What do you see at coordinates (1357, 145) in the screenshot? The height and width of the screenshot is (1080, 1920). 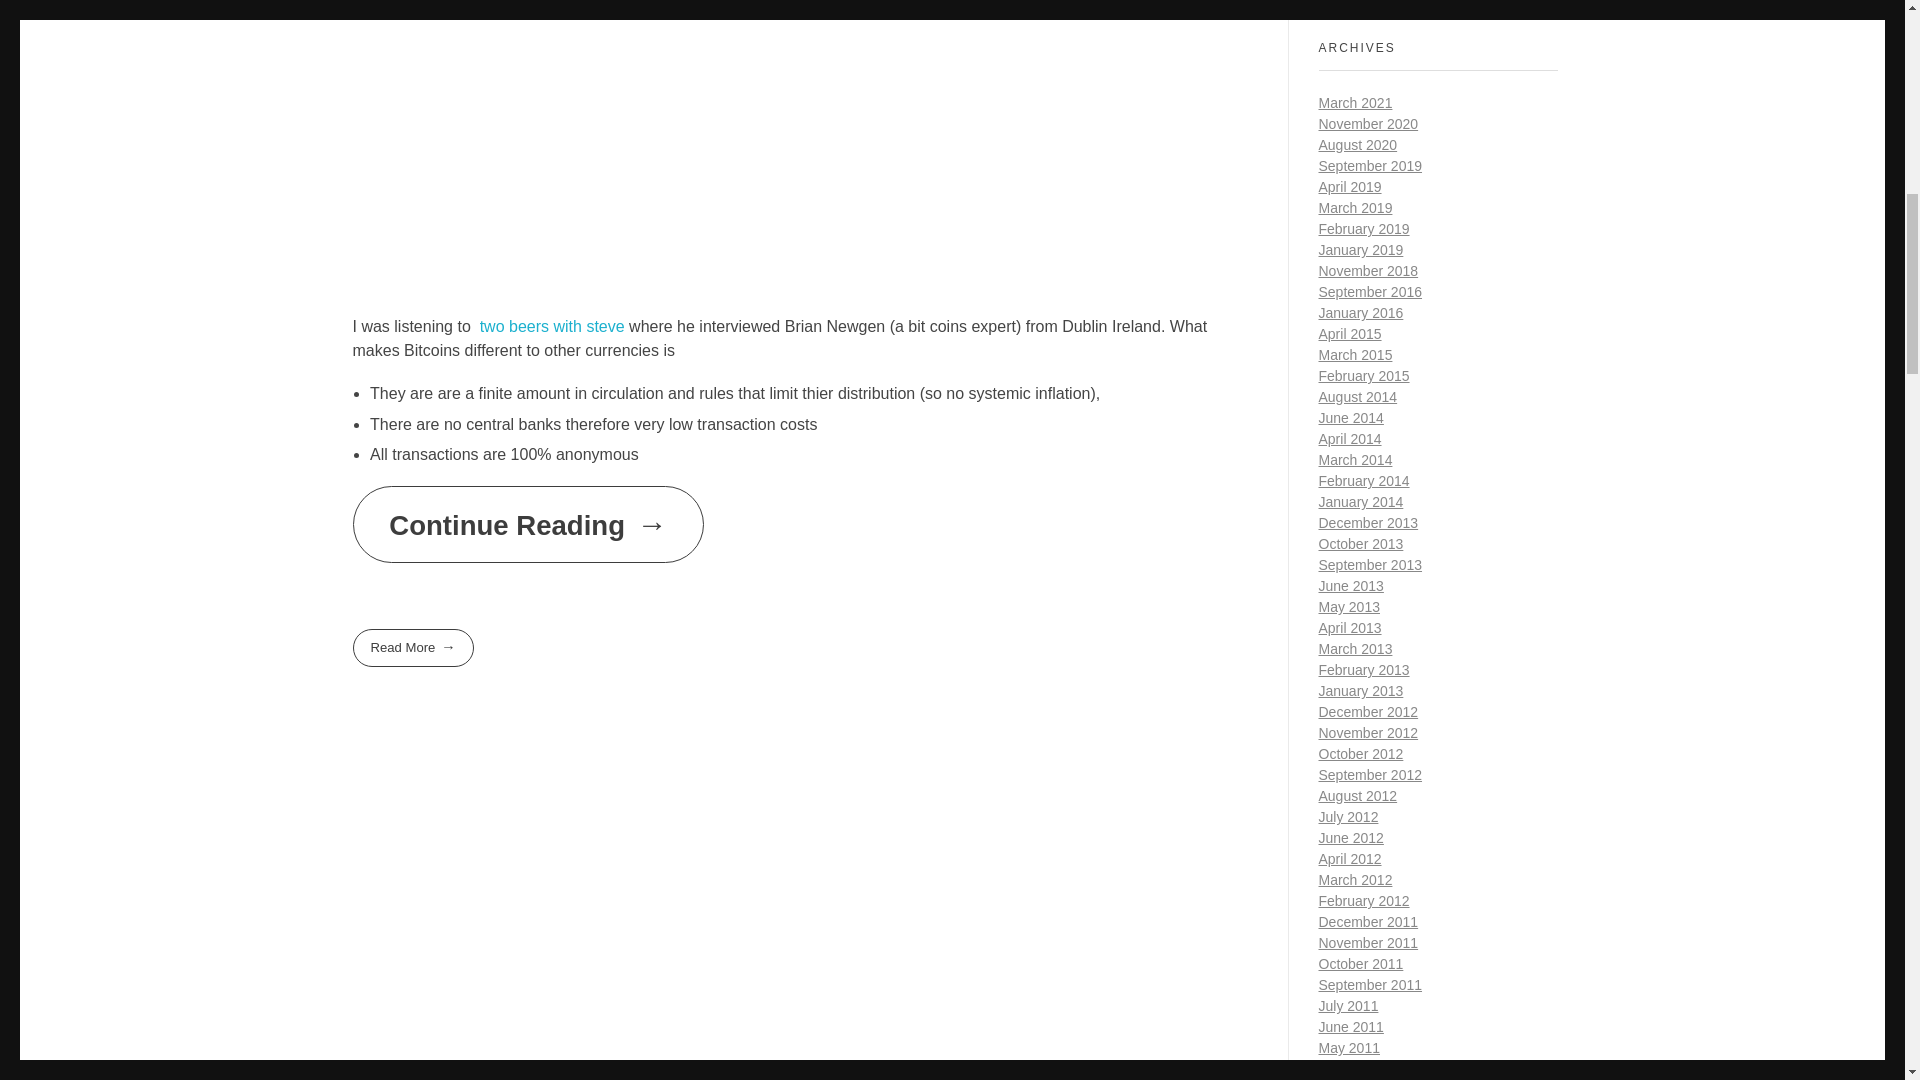 I see `August 2020` at bounding box center [1357, 145].